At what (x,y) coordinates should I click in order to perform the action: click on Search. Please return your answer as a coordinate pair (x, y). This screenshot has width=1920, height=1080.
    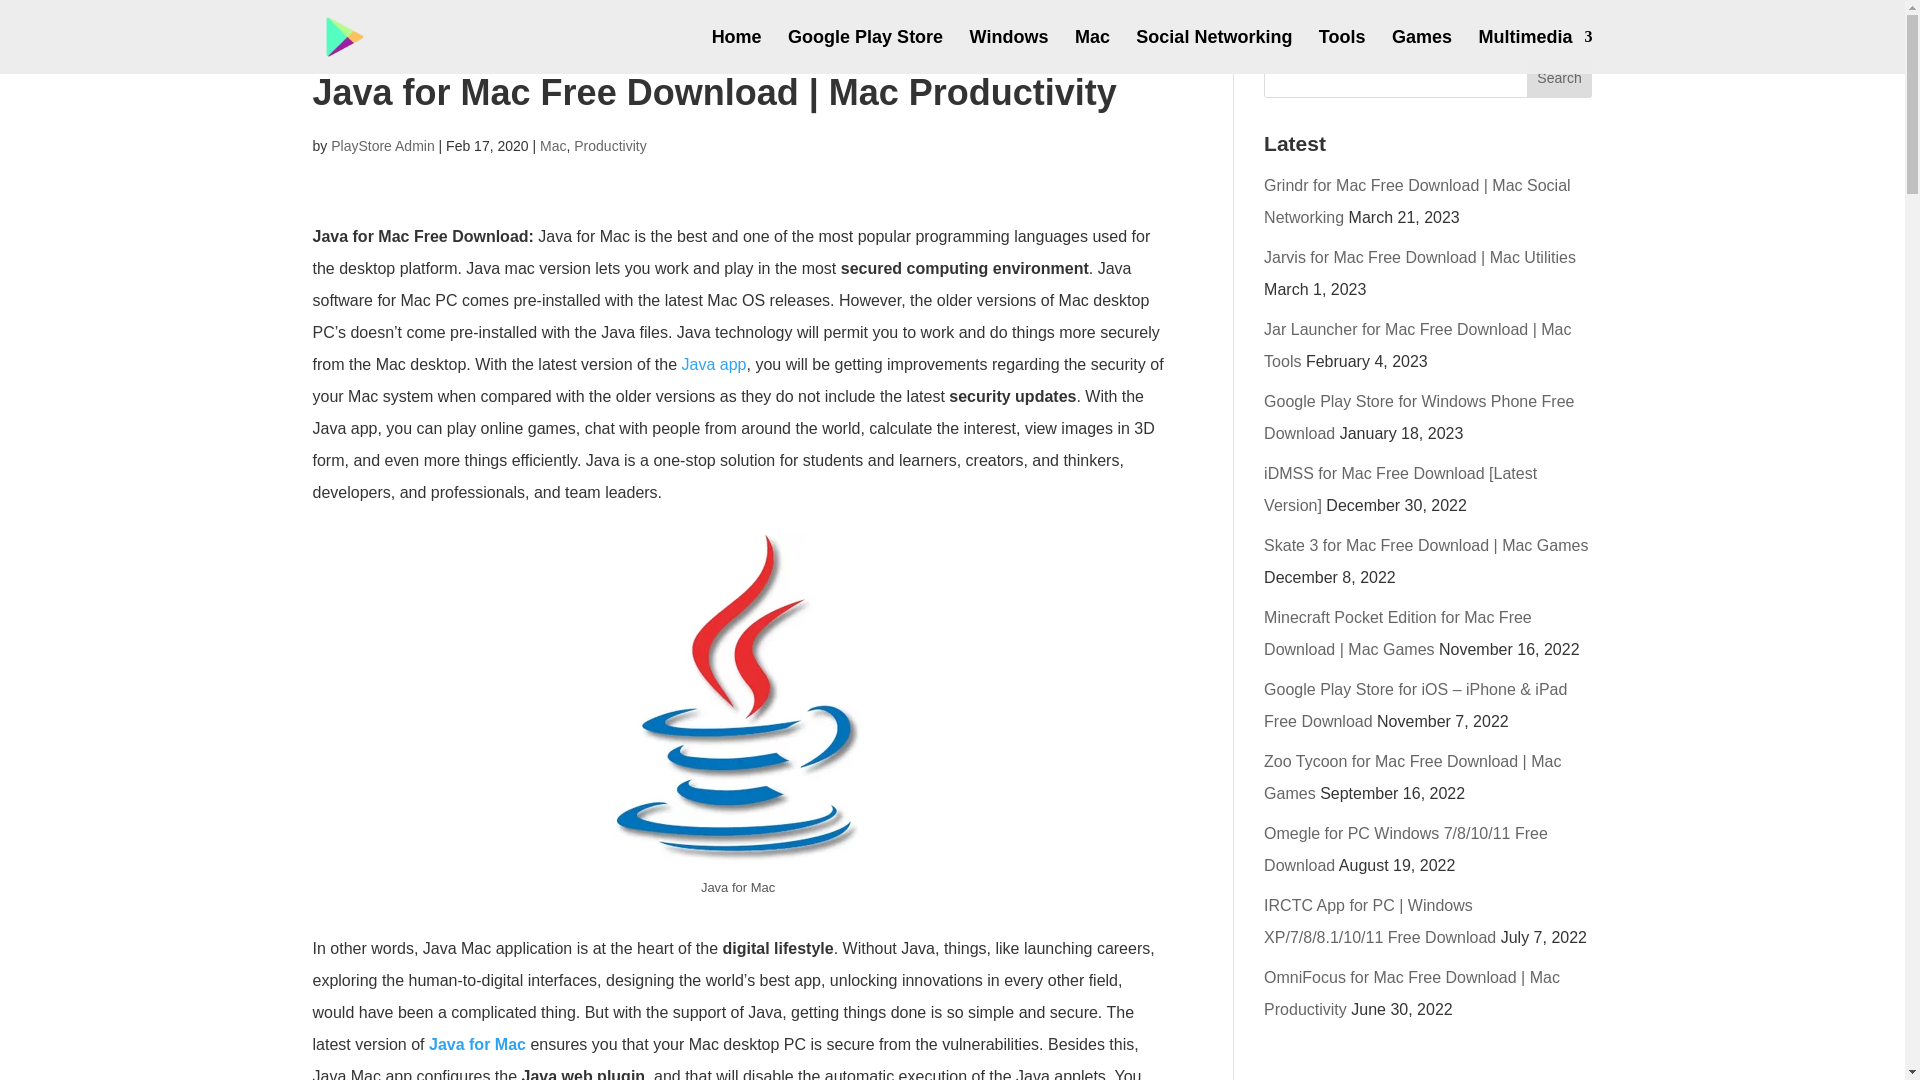
    Looking at the image, I should click on (1560, 78).